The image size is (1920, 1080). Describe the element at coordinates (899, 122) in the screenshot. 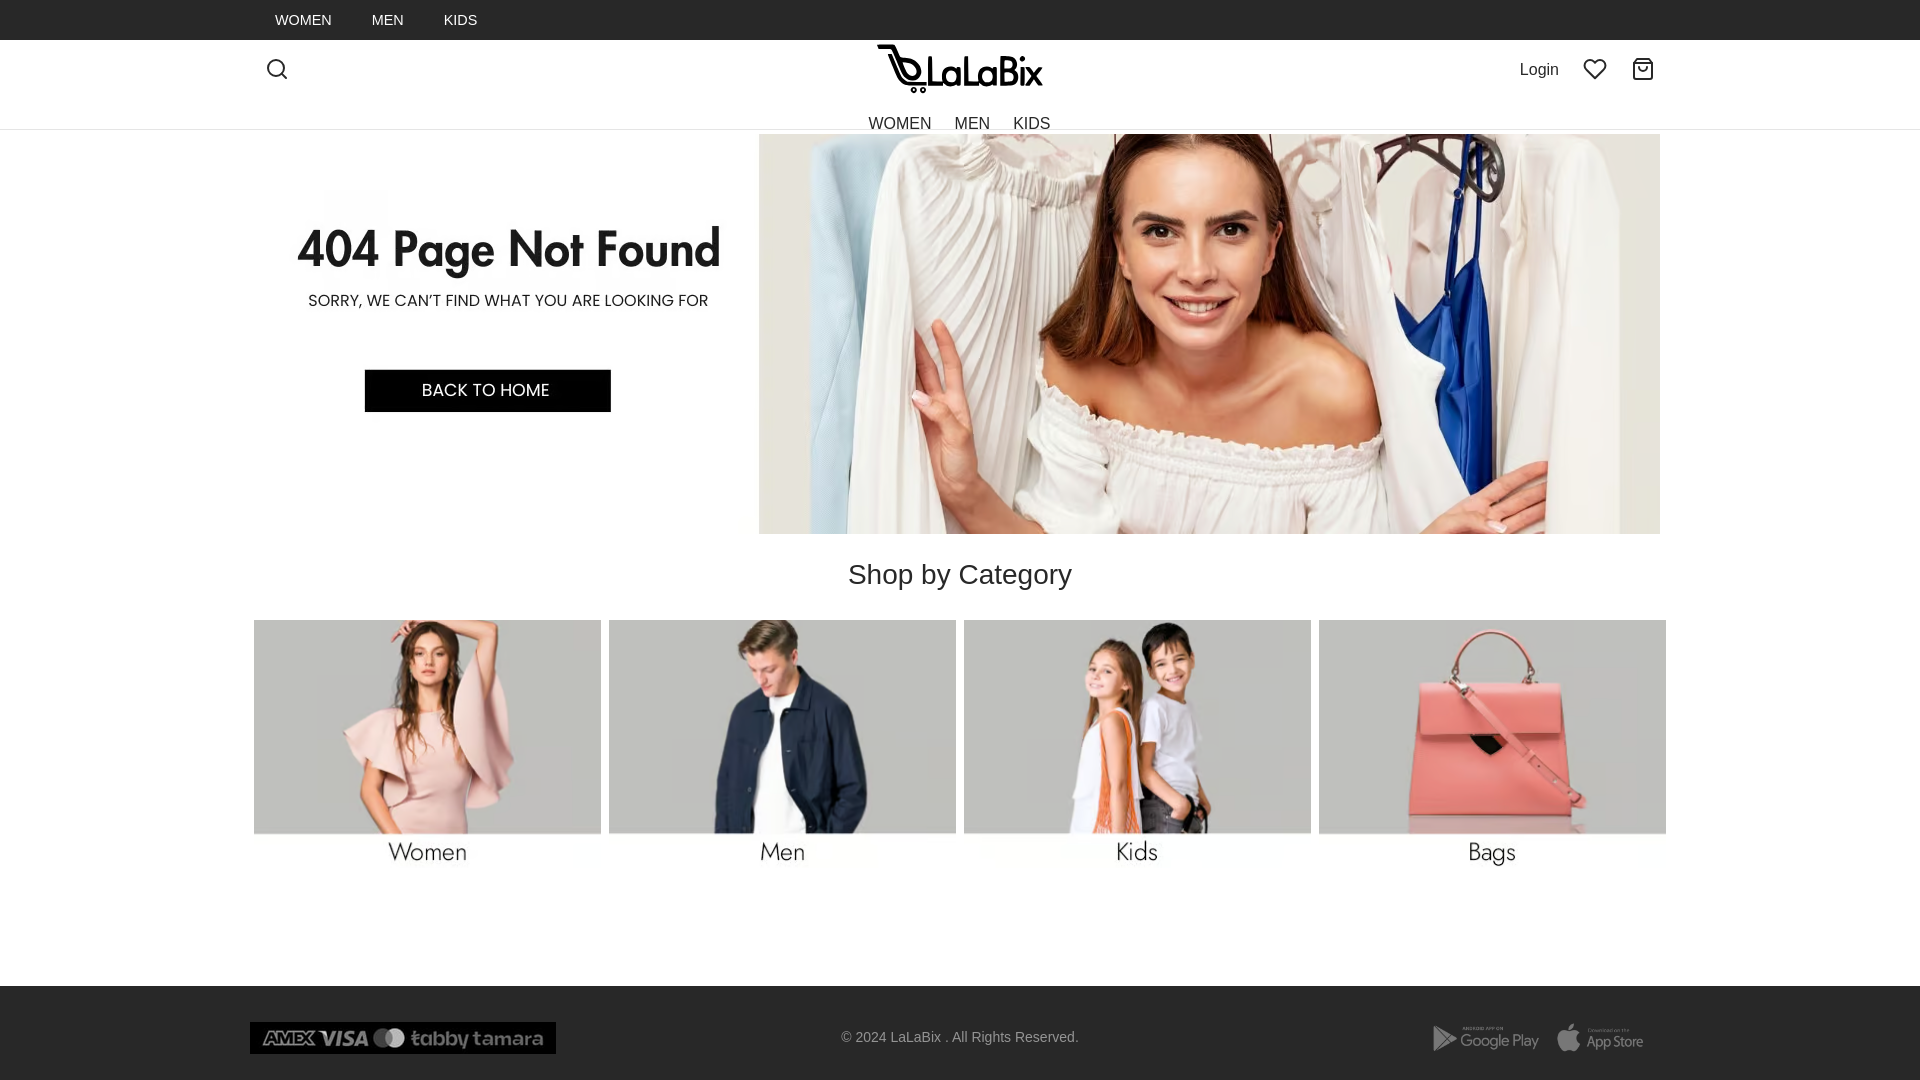

I see `WOMEN` at that location.